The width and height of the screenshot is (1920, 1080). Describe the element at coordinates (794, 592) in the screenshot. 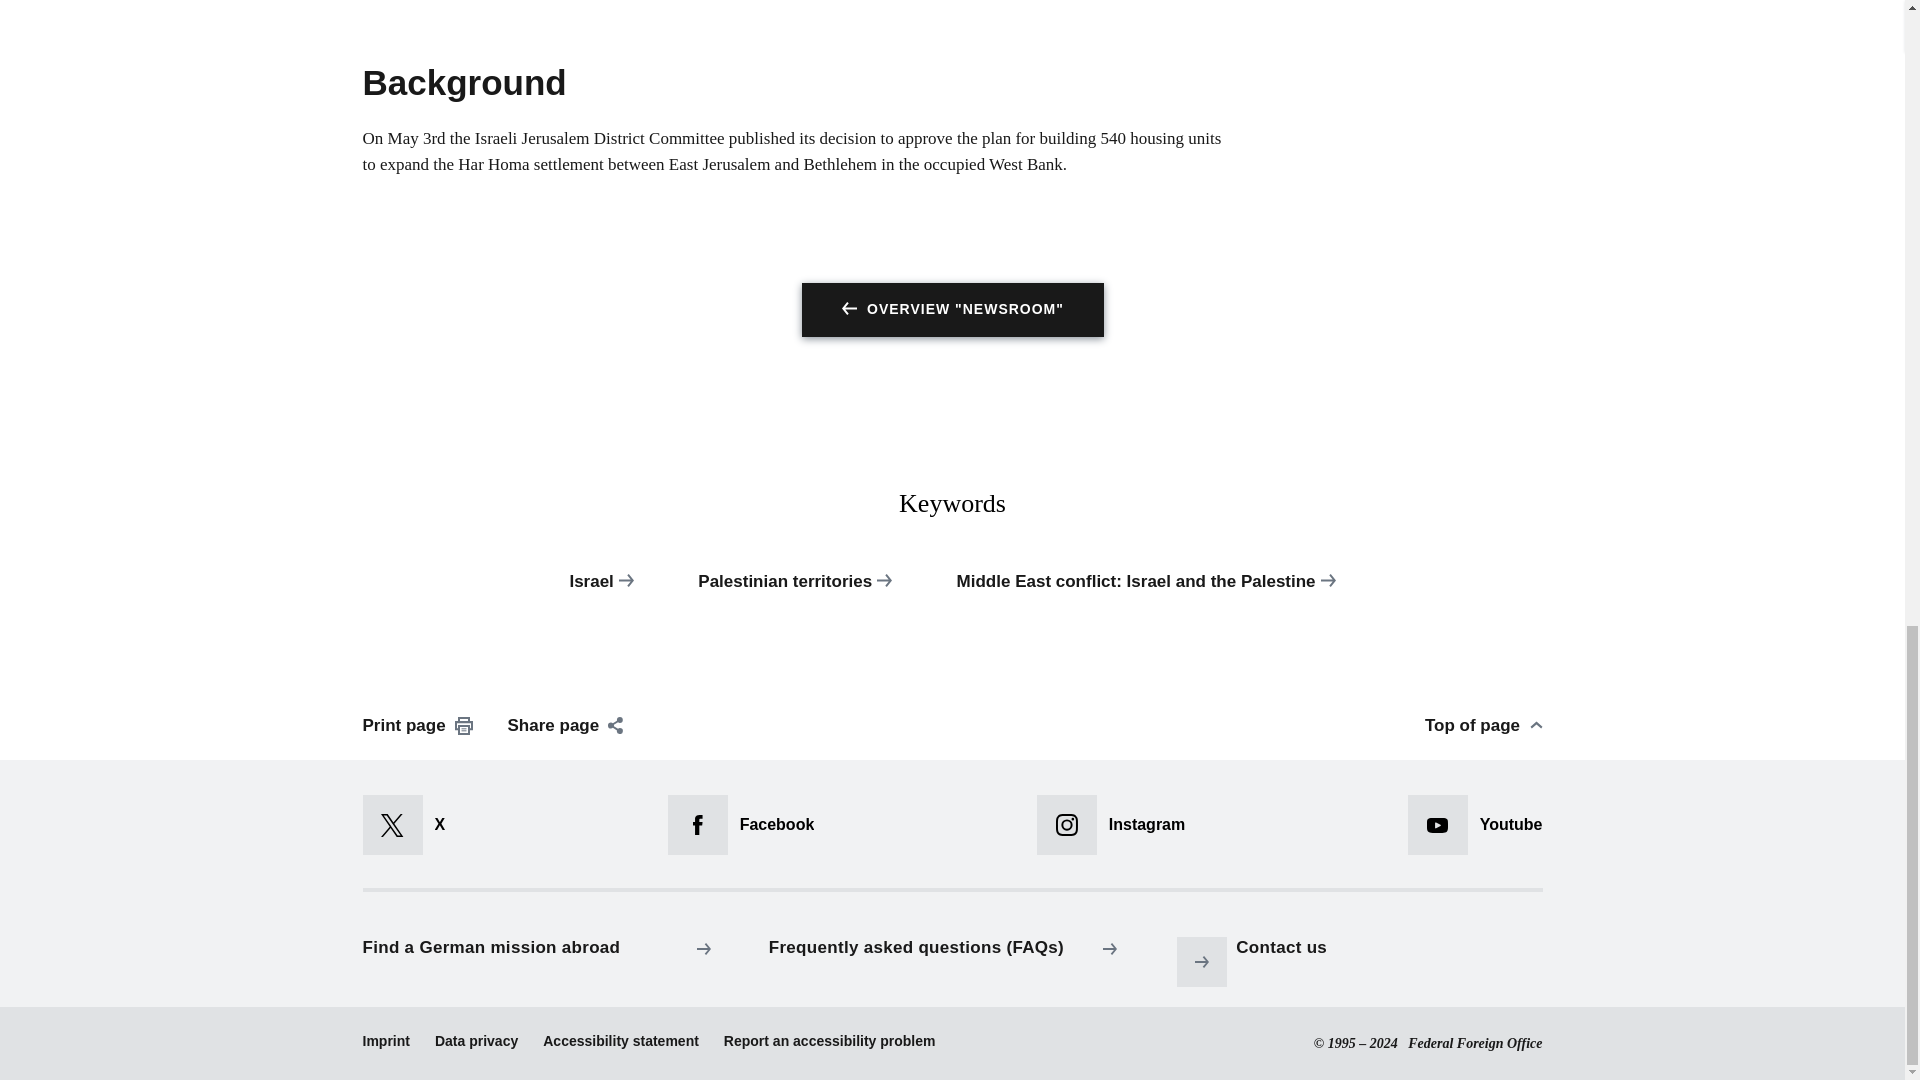

I see `Palestinian territories` at that location.